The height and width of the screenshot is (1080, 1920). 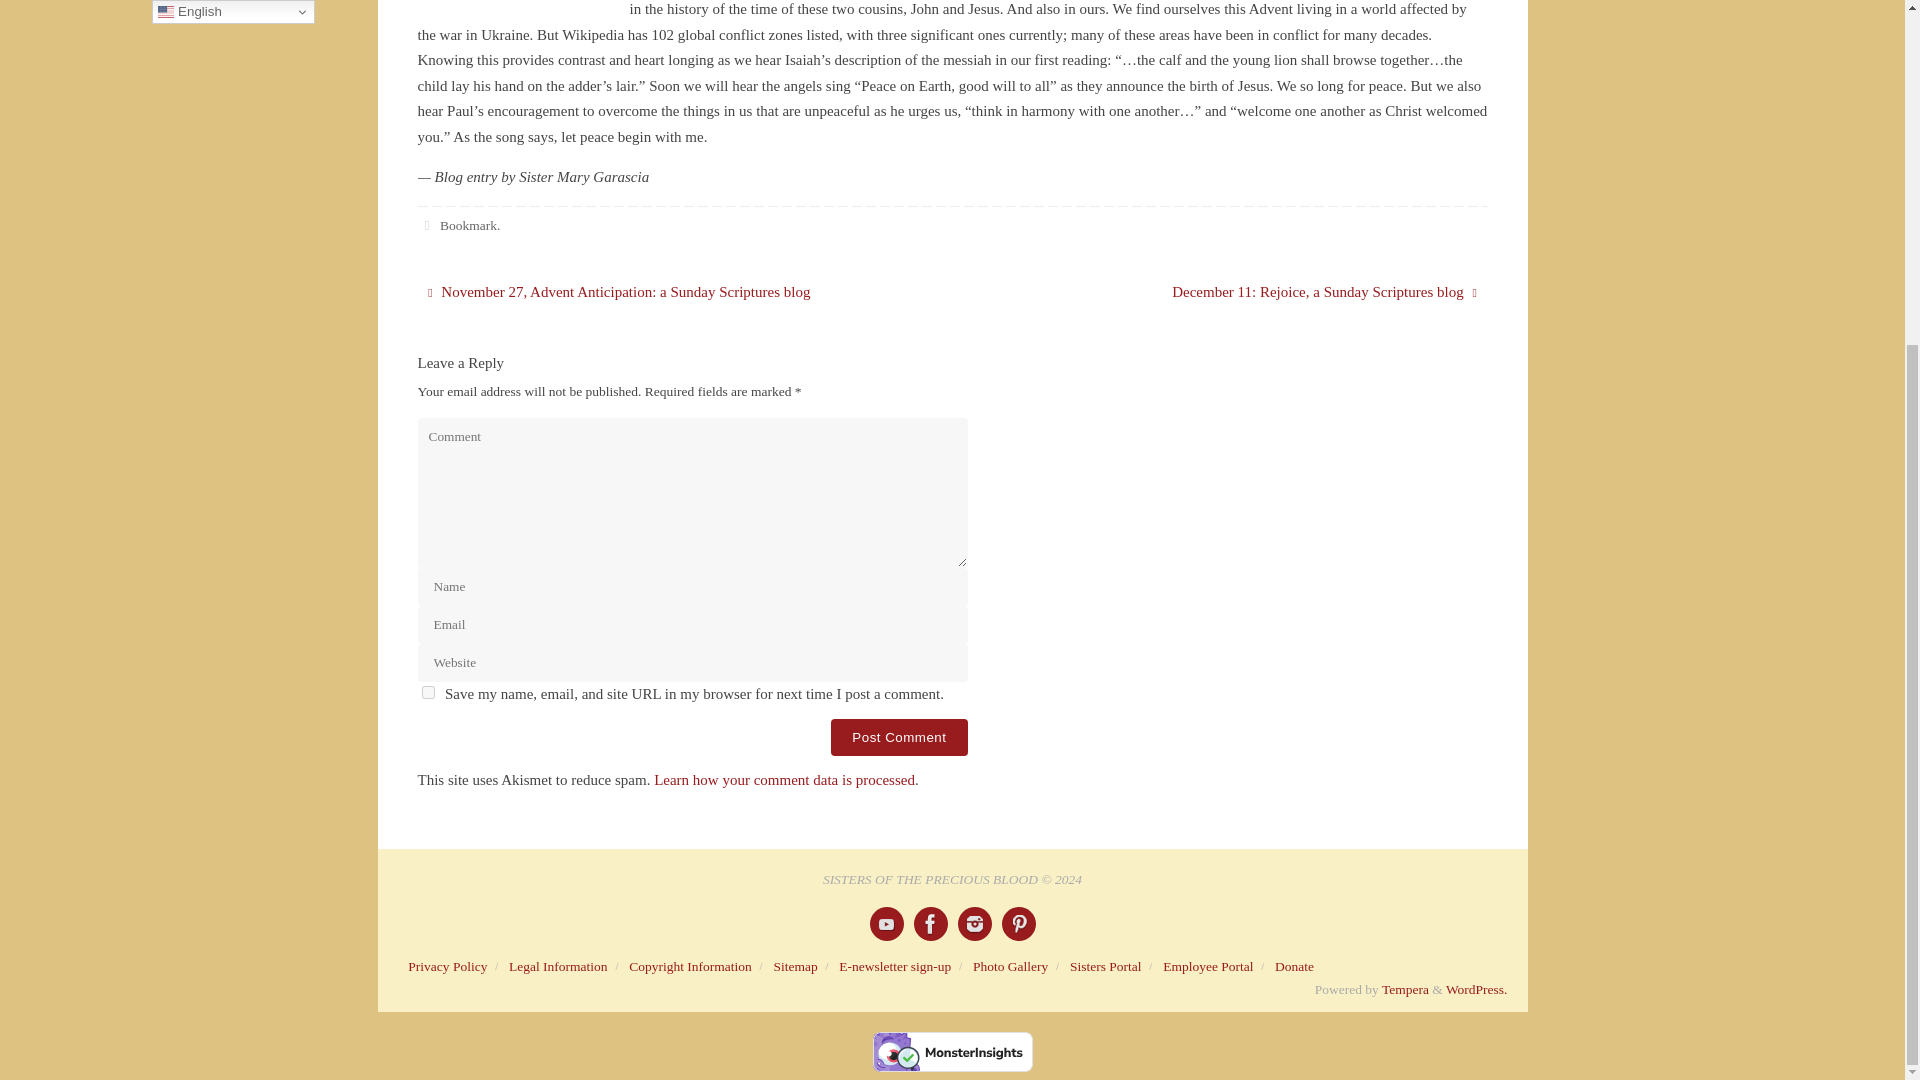 What do you see at coordinates (690, 966) in the screenshot?
I see `Copyright Information` at bounding box center [690, 966].